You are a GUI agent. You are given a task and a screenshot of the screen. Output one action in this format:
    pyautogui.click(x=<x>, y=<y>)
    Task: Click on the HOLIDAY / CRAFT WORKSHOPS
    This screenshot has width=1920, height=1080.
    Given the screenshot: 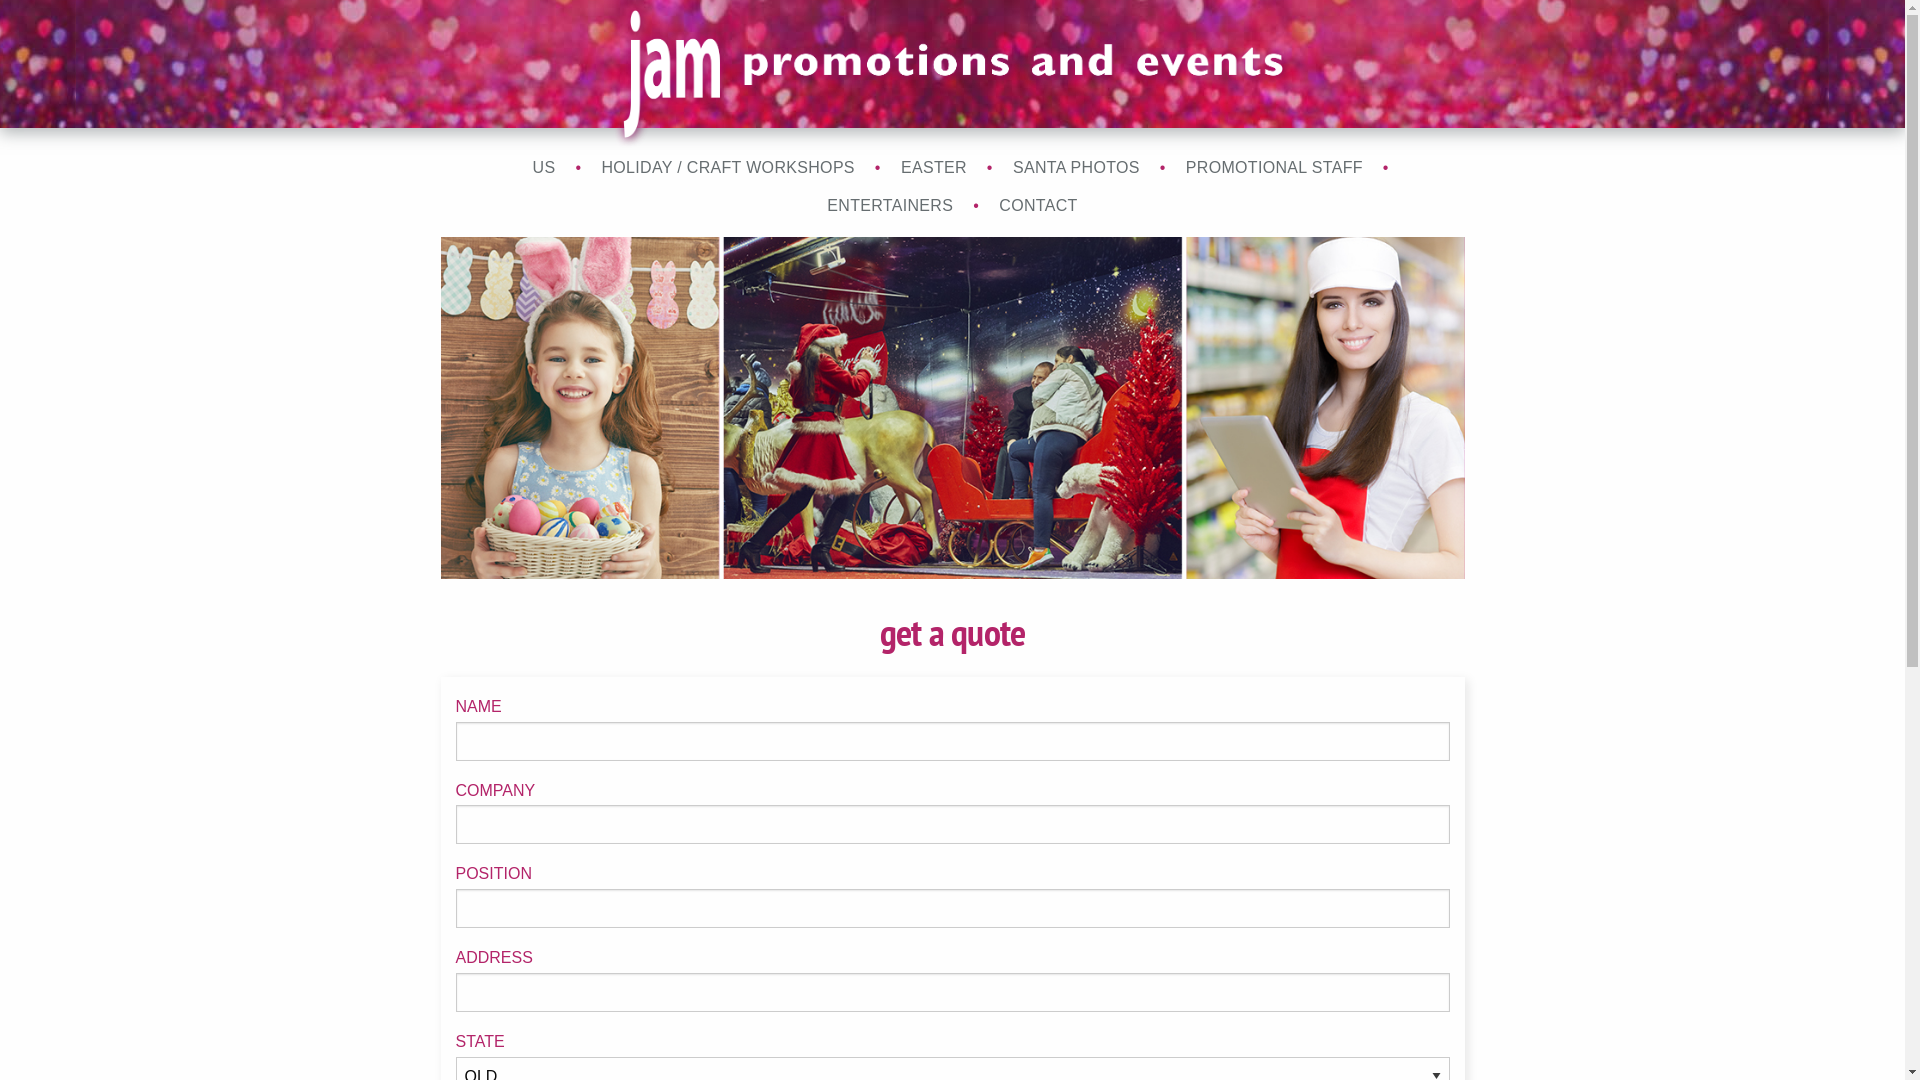 What is the action you would take?
    pyautogui.click(x=728, y=167)
    